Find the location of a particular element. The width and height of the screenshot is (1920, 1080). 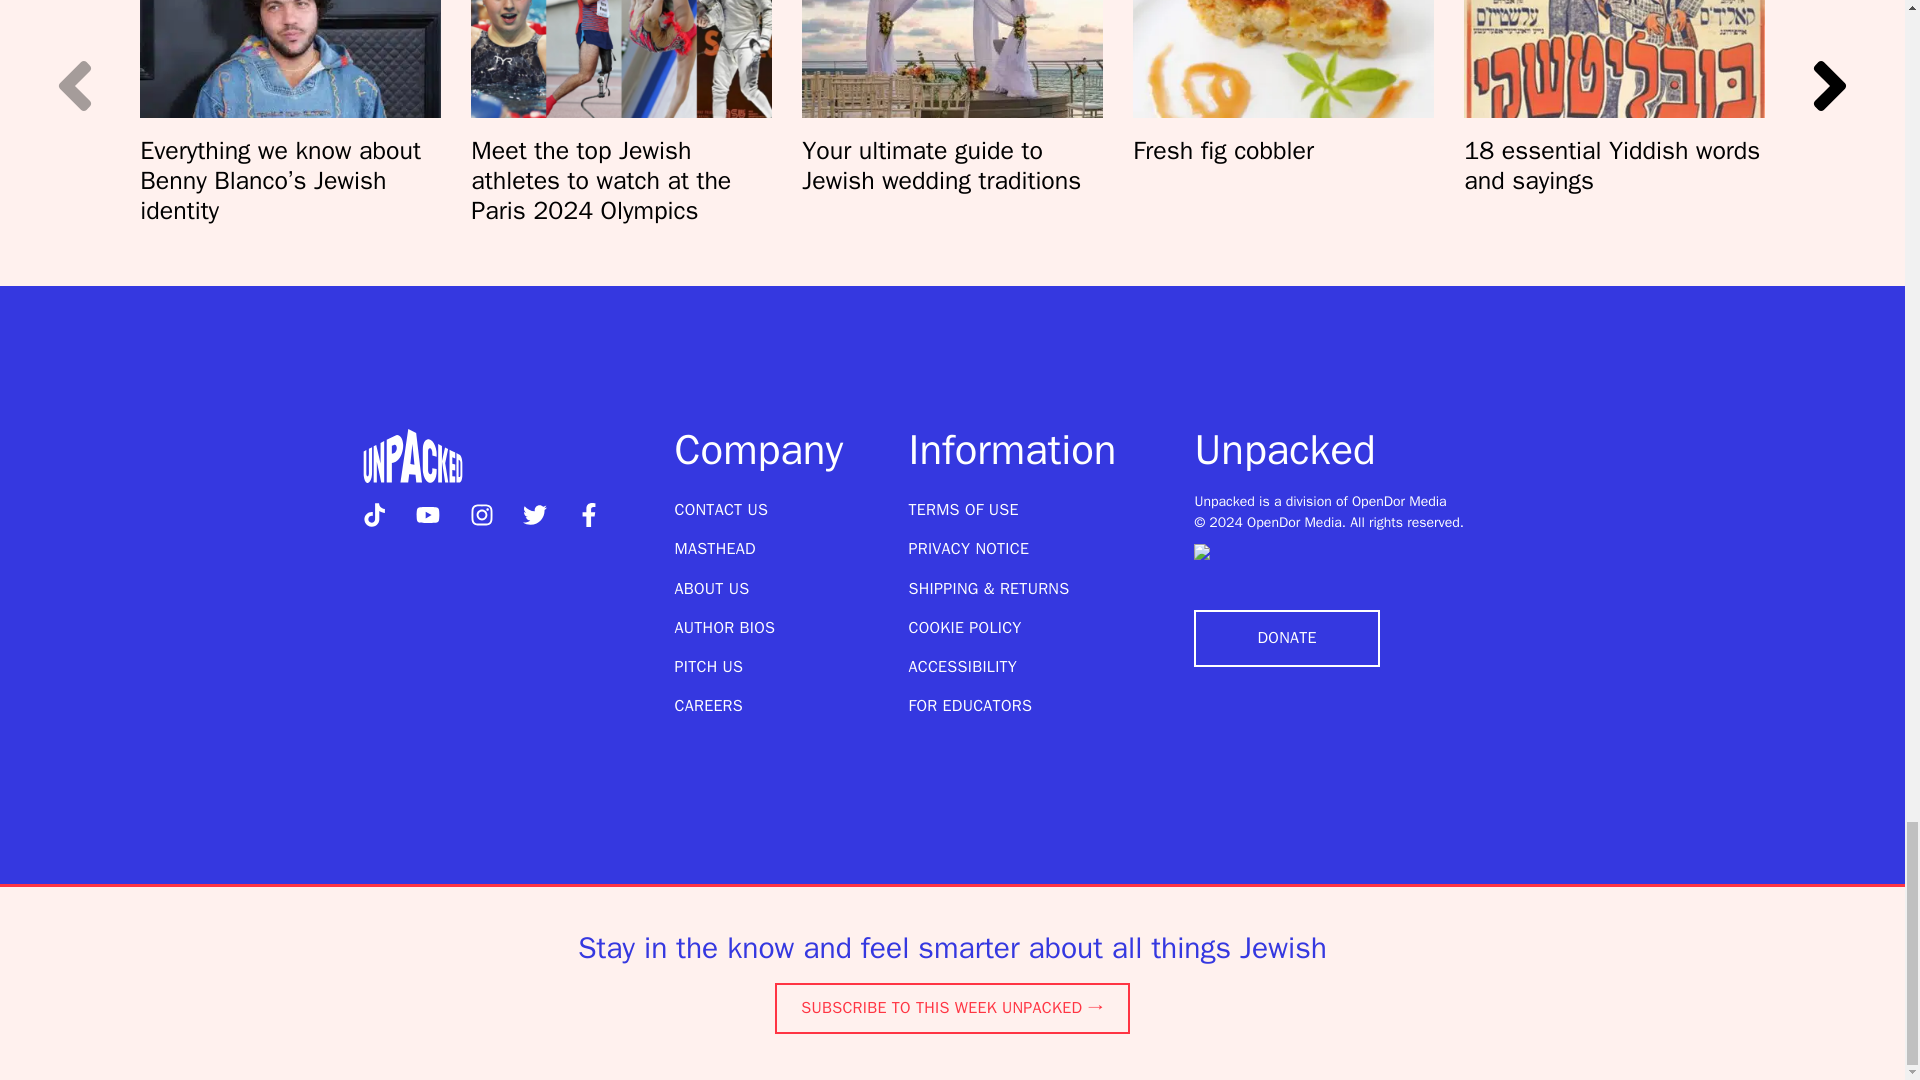

Everything we know about Benny Blanco's Jewish identity is located at coordinates (290, 58).